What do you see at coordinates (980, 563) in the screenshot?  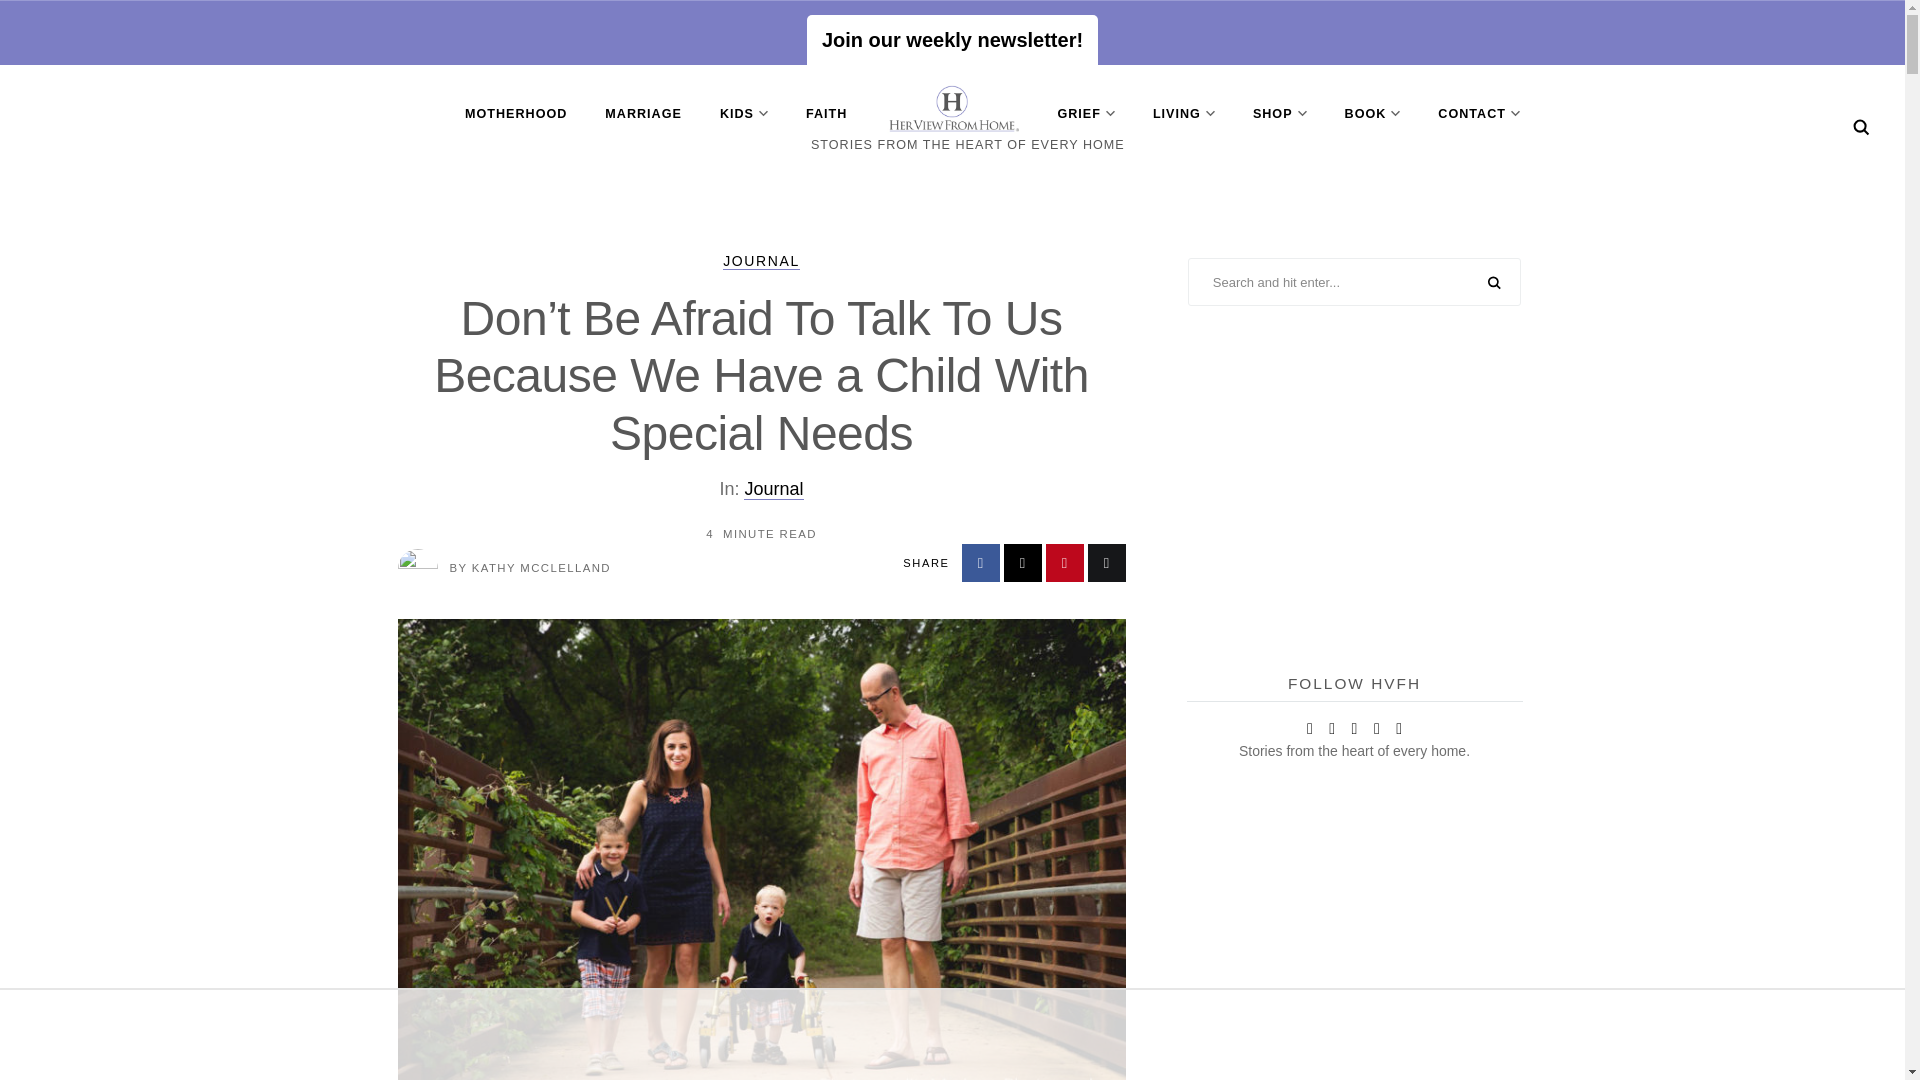 I see `Share on Facebook` at bounding box center [980, 563].